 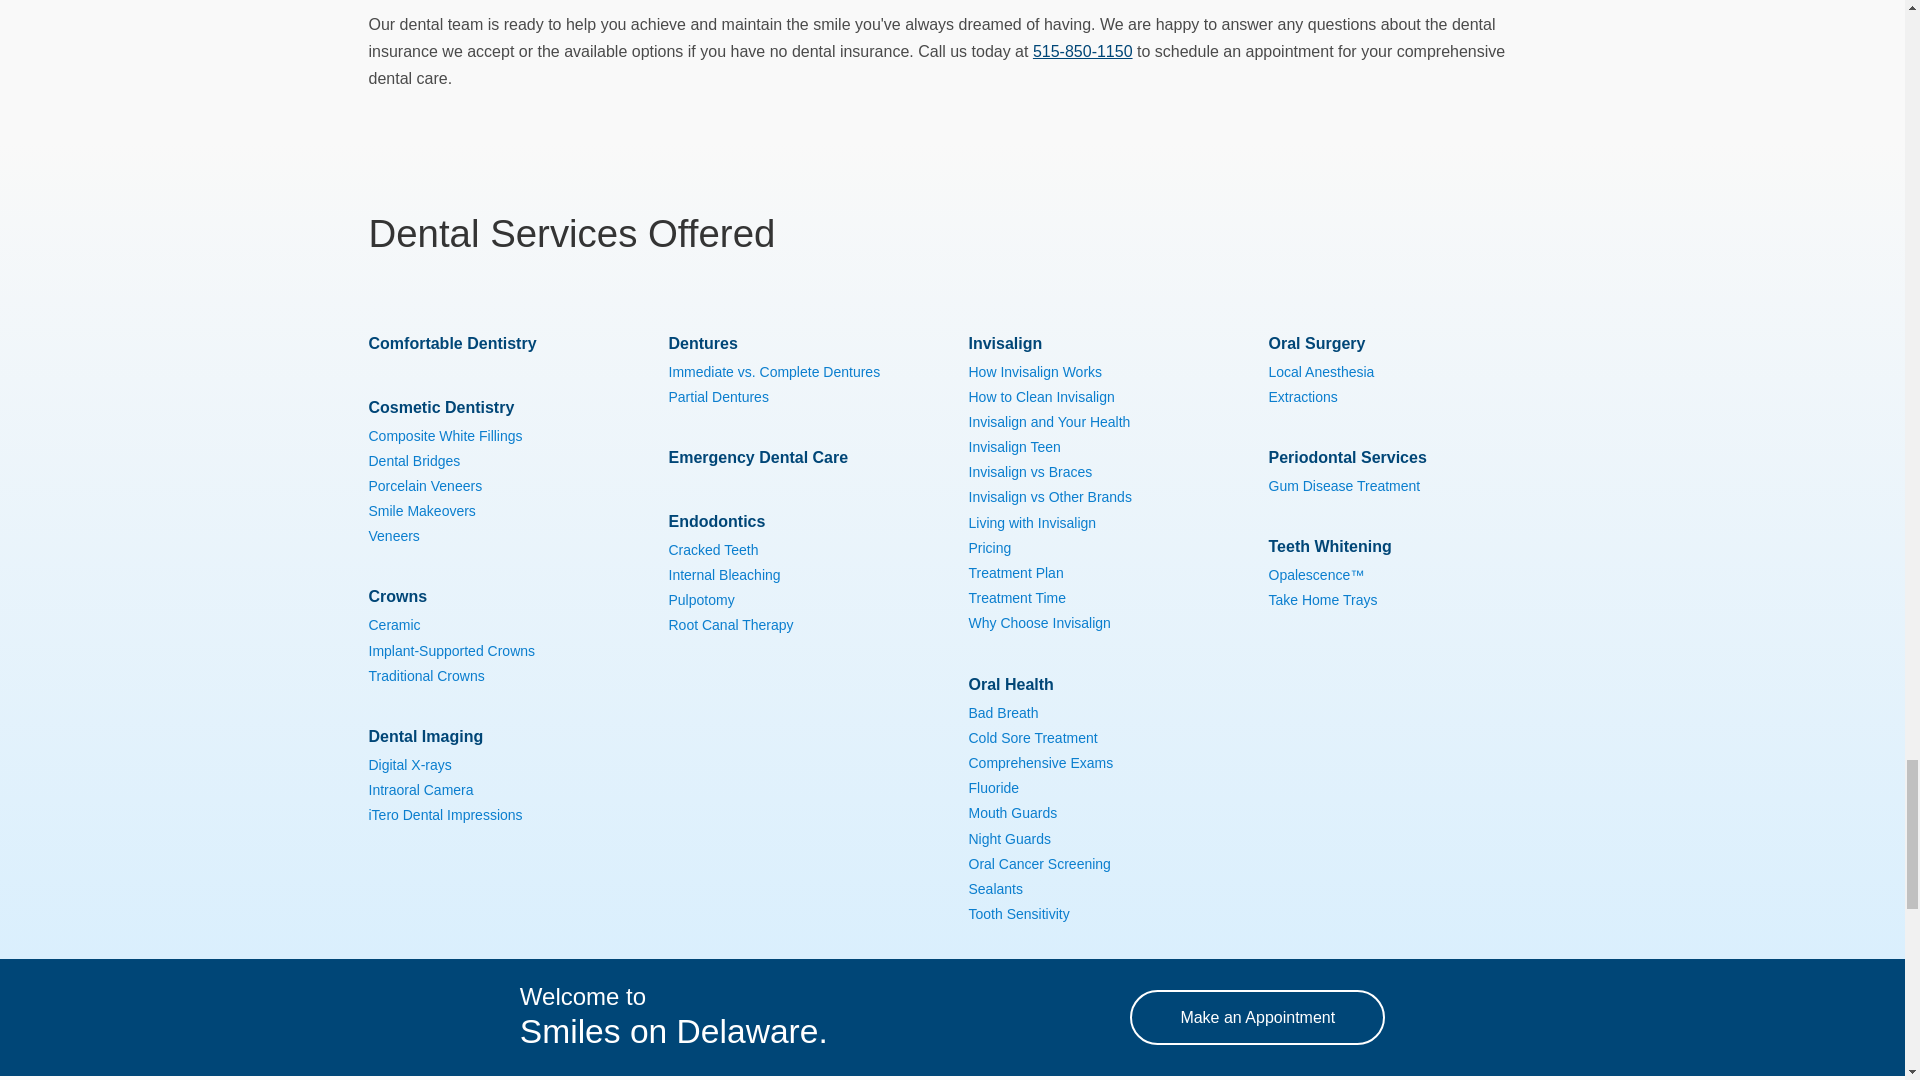 What do you see at coordinates (700, 600) in the screenshot?
I see `Pulpotomy` at bounding box center [700, 600].